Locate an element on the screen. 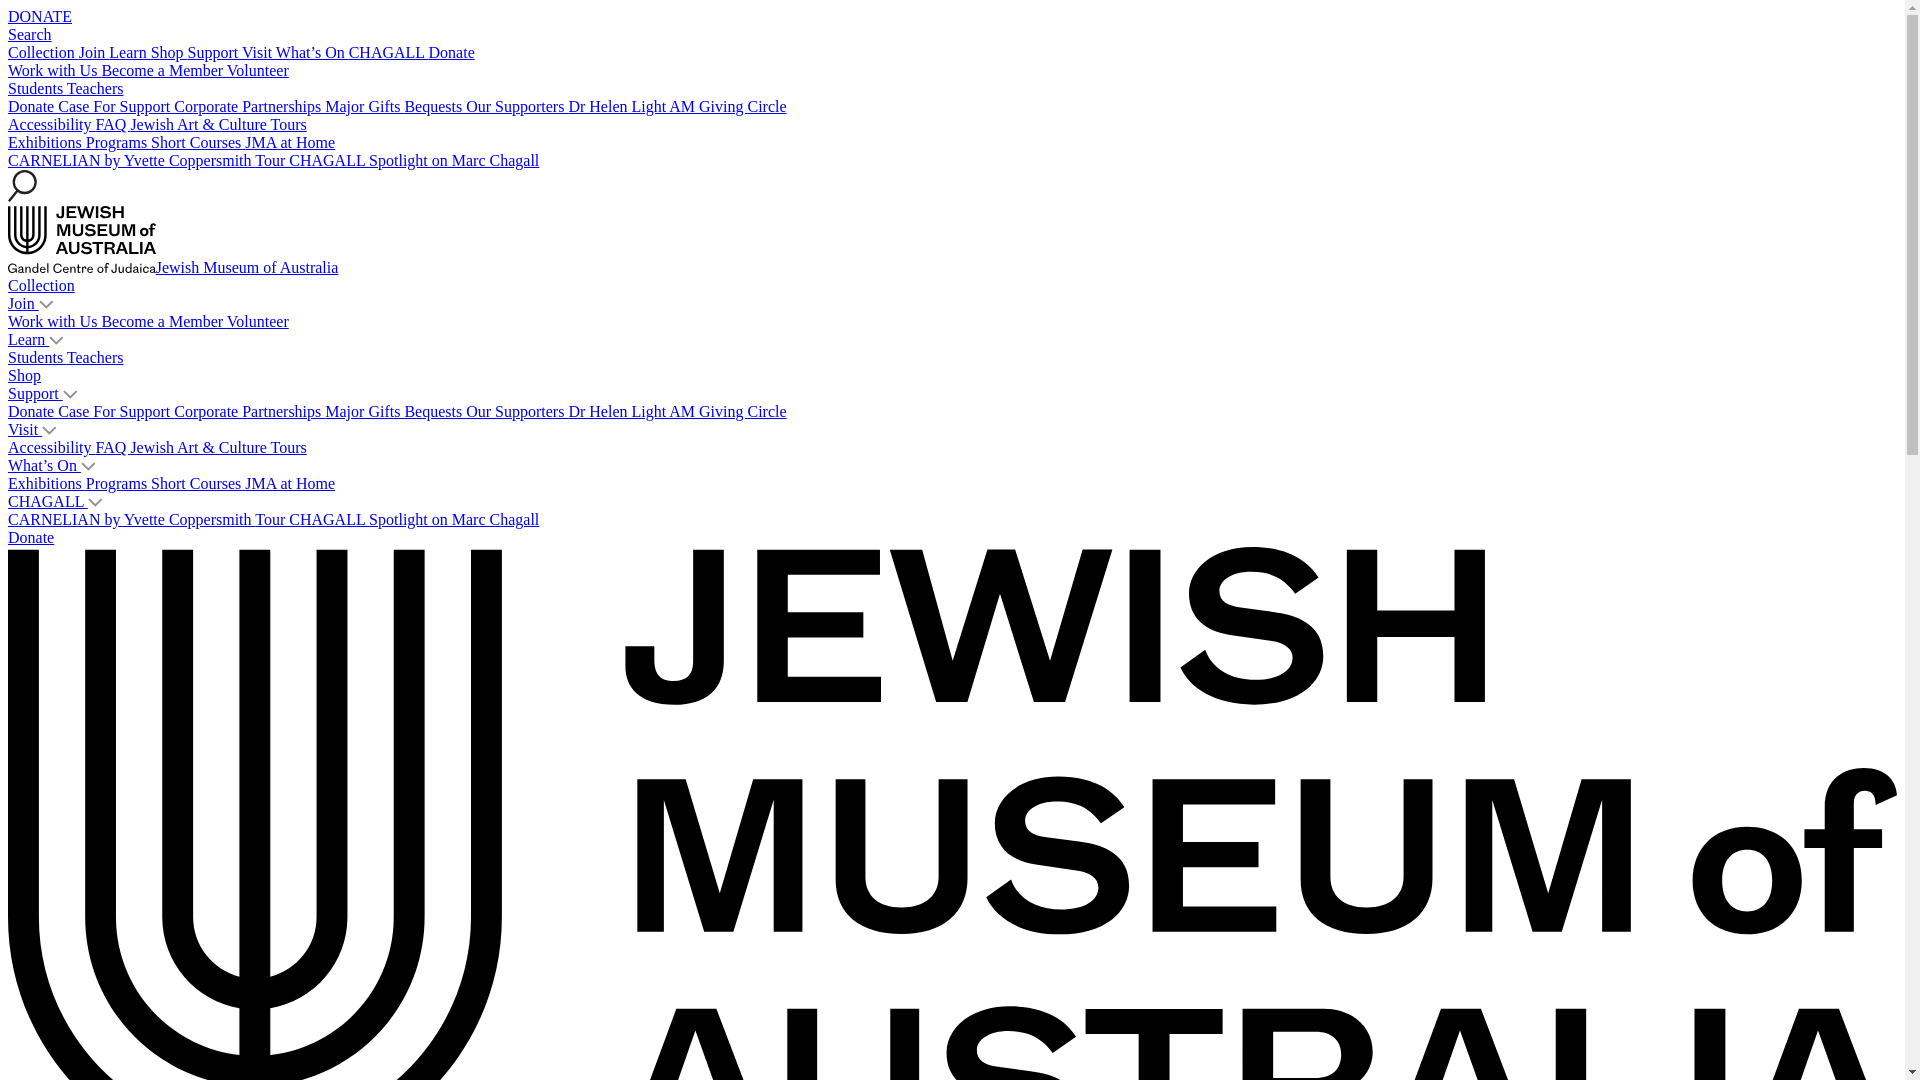 This screenshot has width=1920, height=1080. Learn is located at coordinates (28, 340).